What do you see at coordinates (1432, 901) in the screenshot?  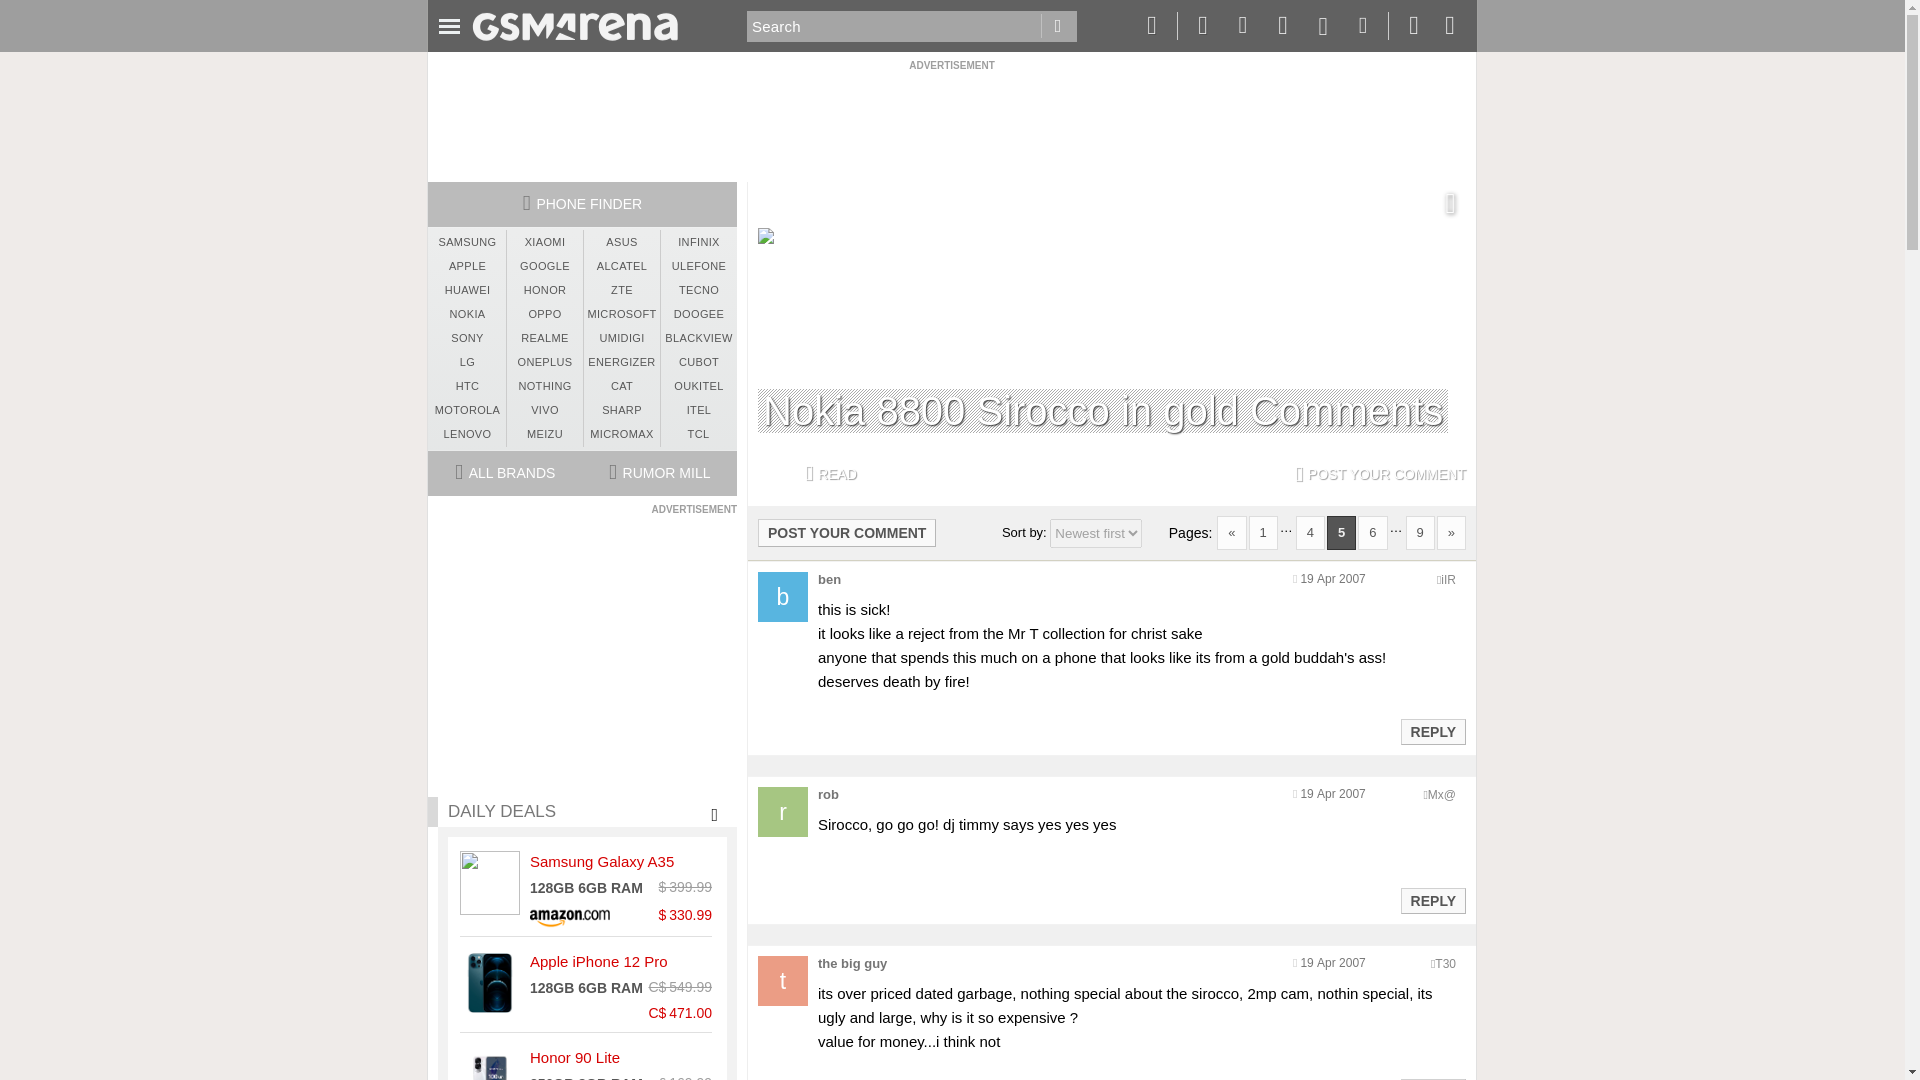 I see `Reply to this post` at bounding box center [1432, 901].